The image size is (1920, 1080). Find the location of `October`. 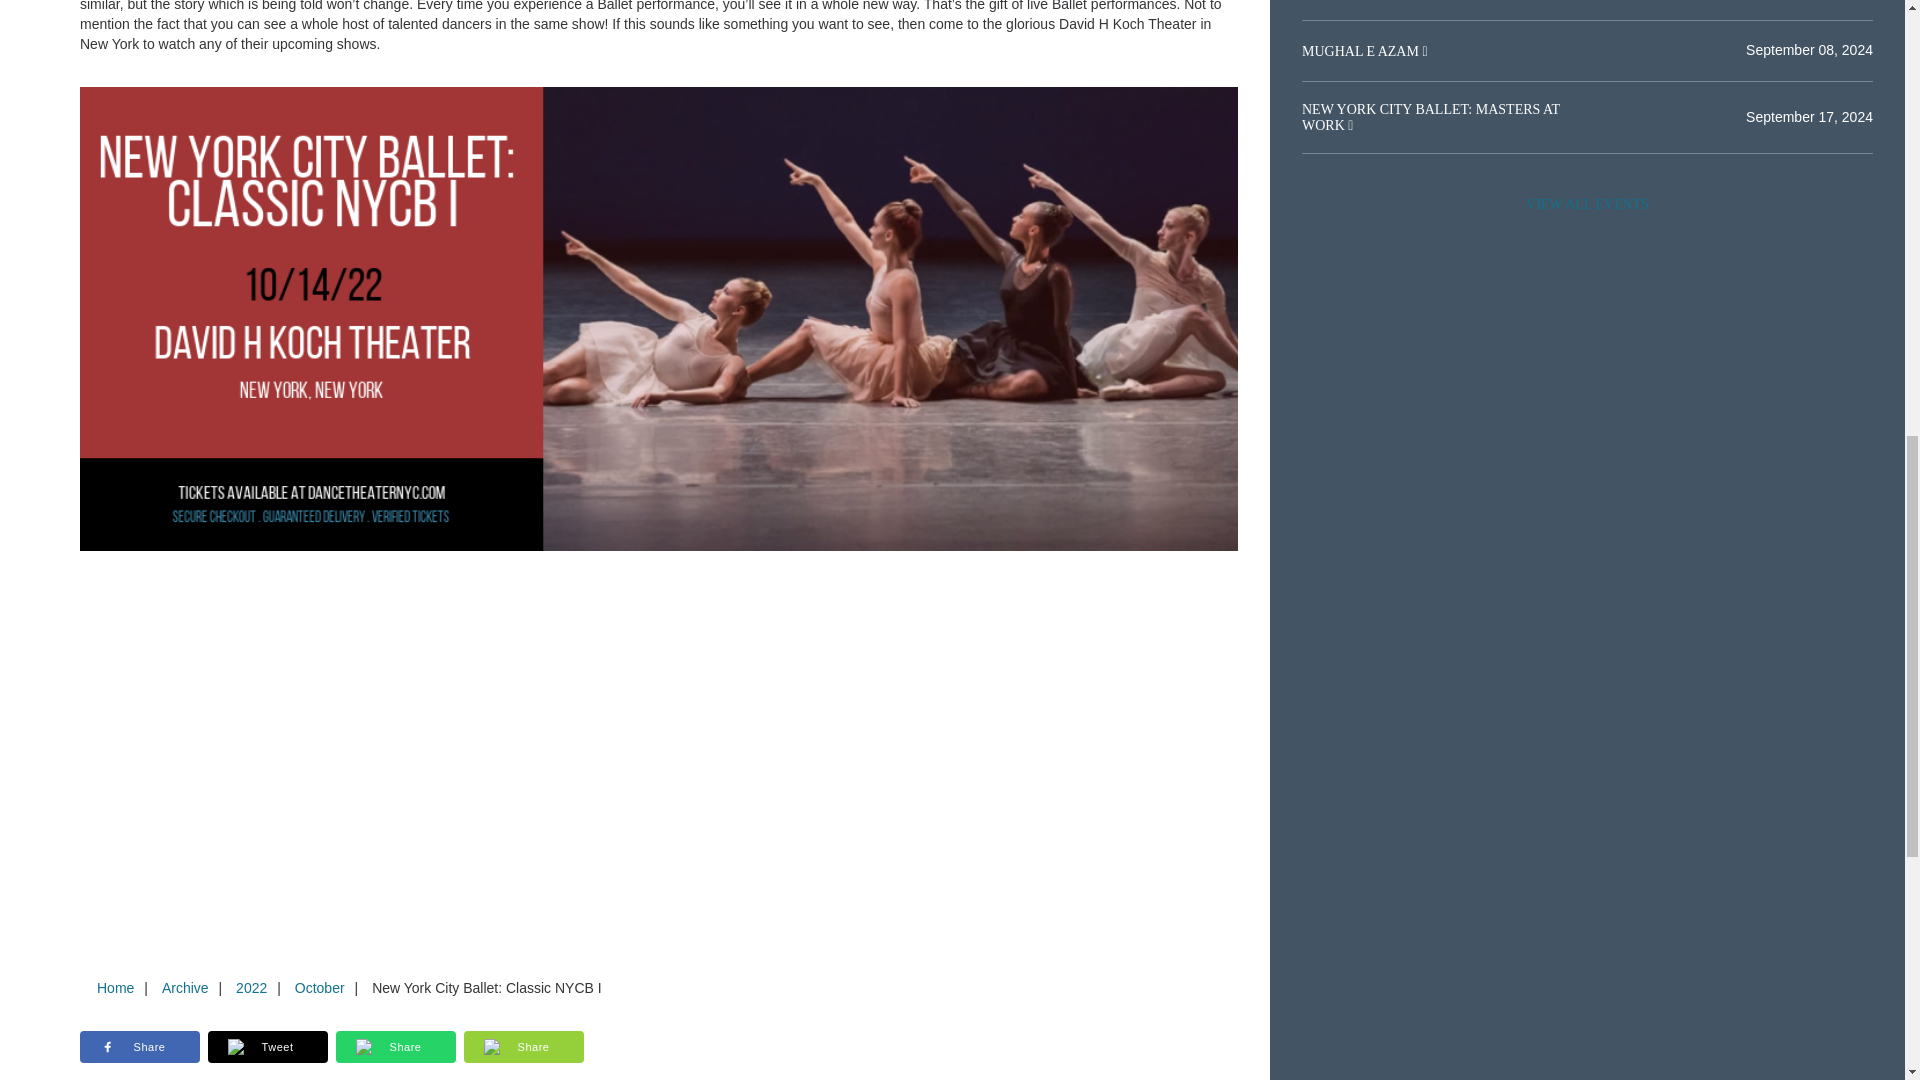

October is located at coordinates (320, 987).